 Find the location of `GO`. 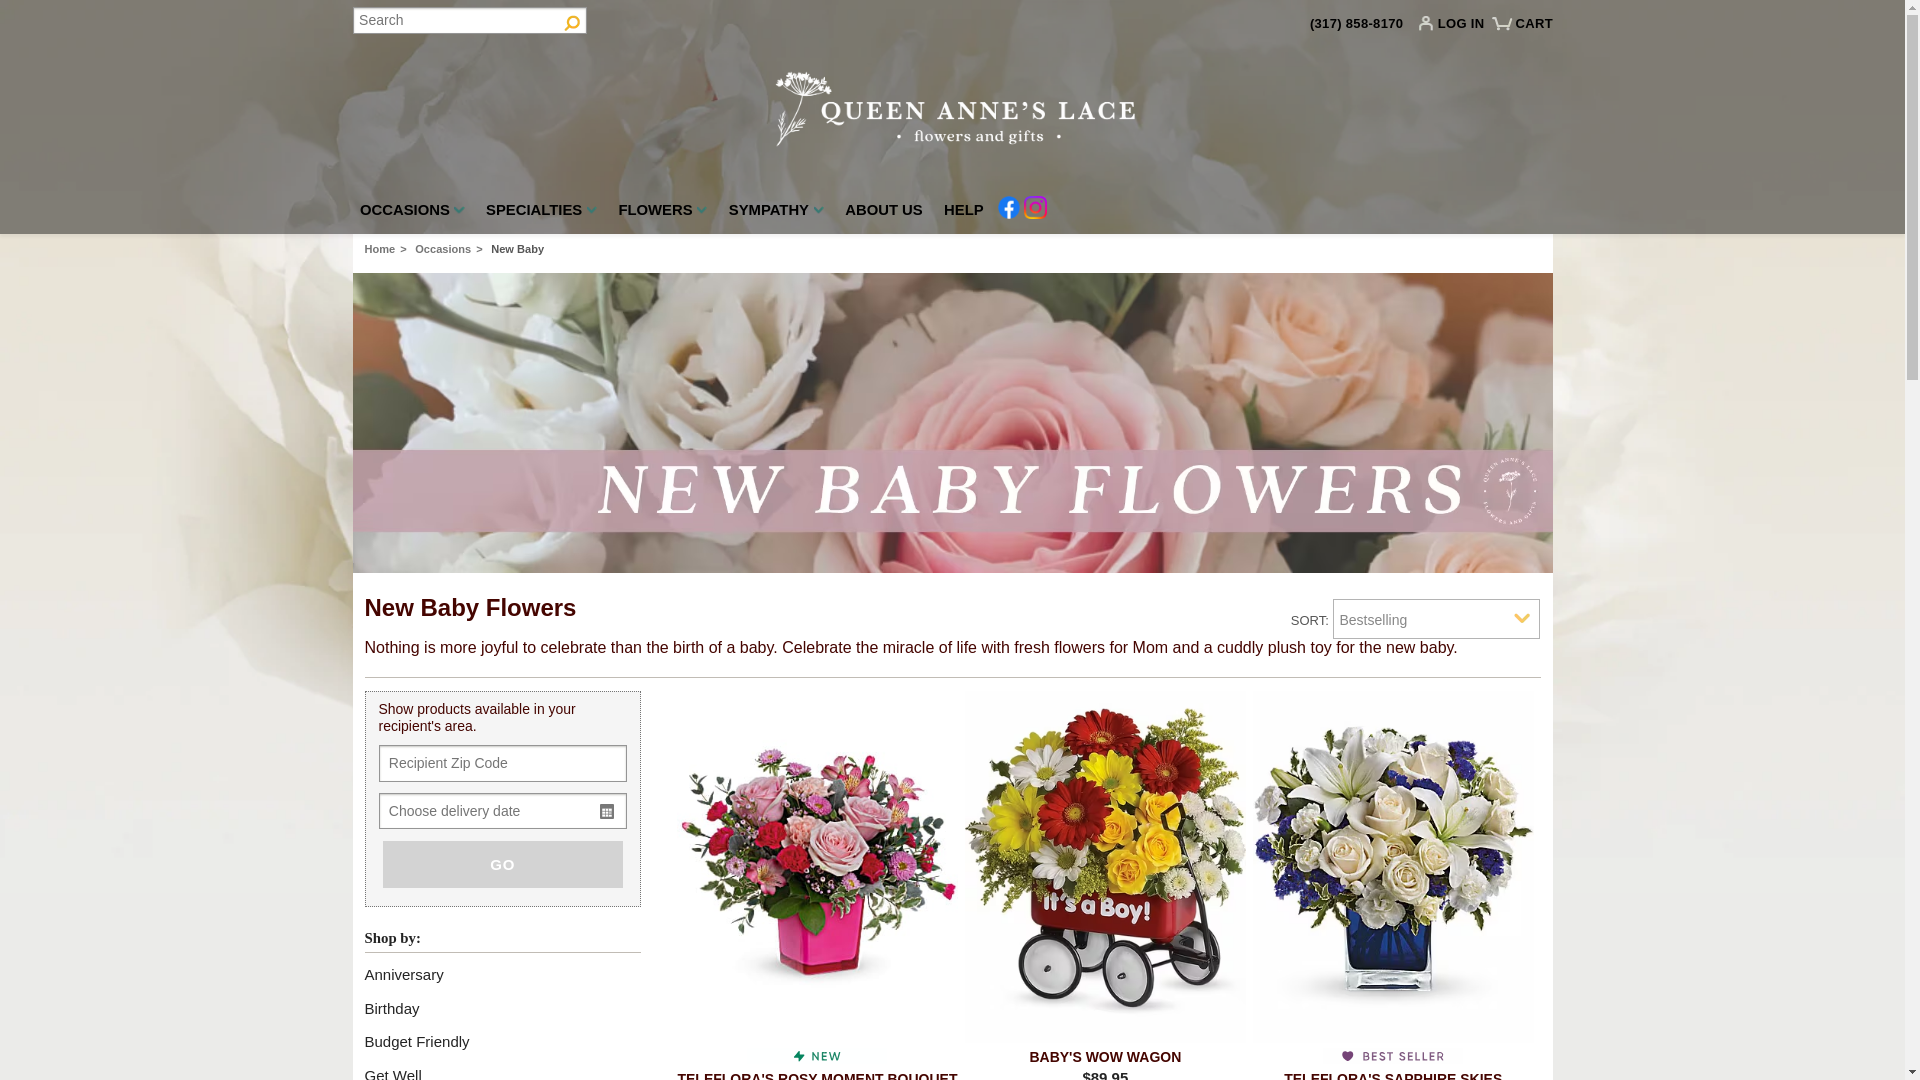

GO is located at coordinates (502, 864).